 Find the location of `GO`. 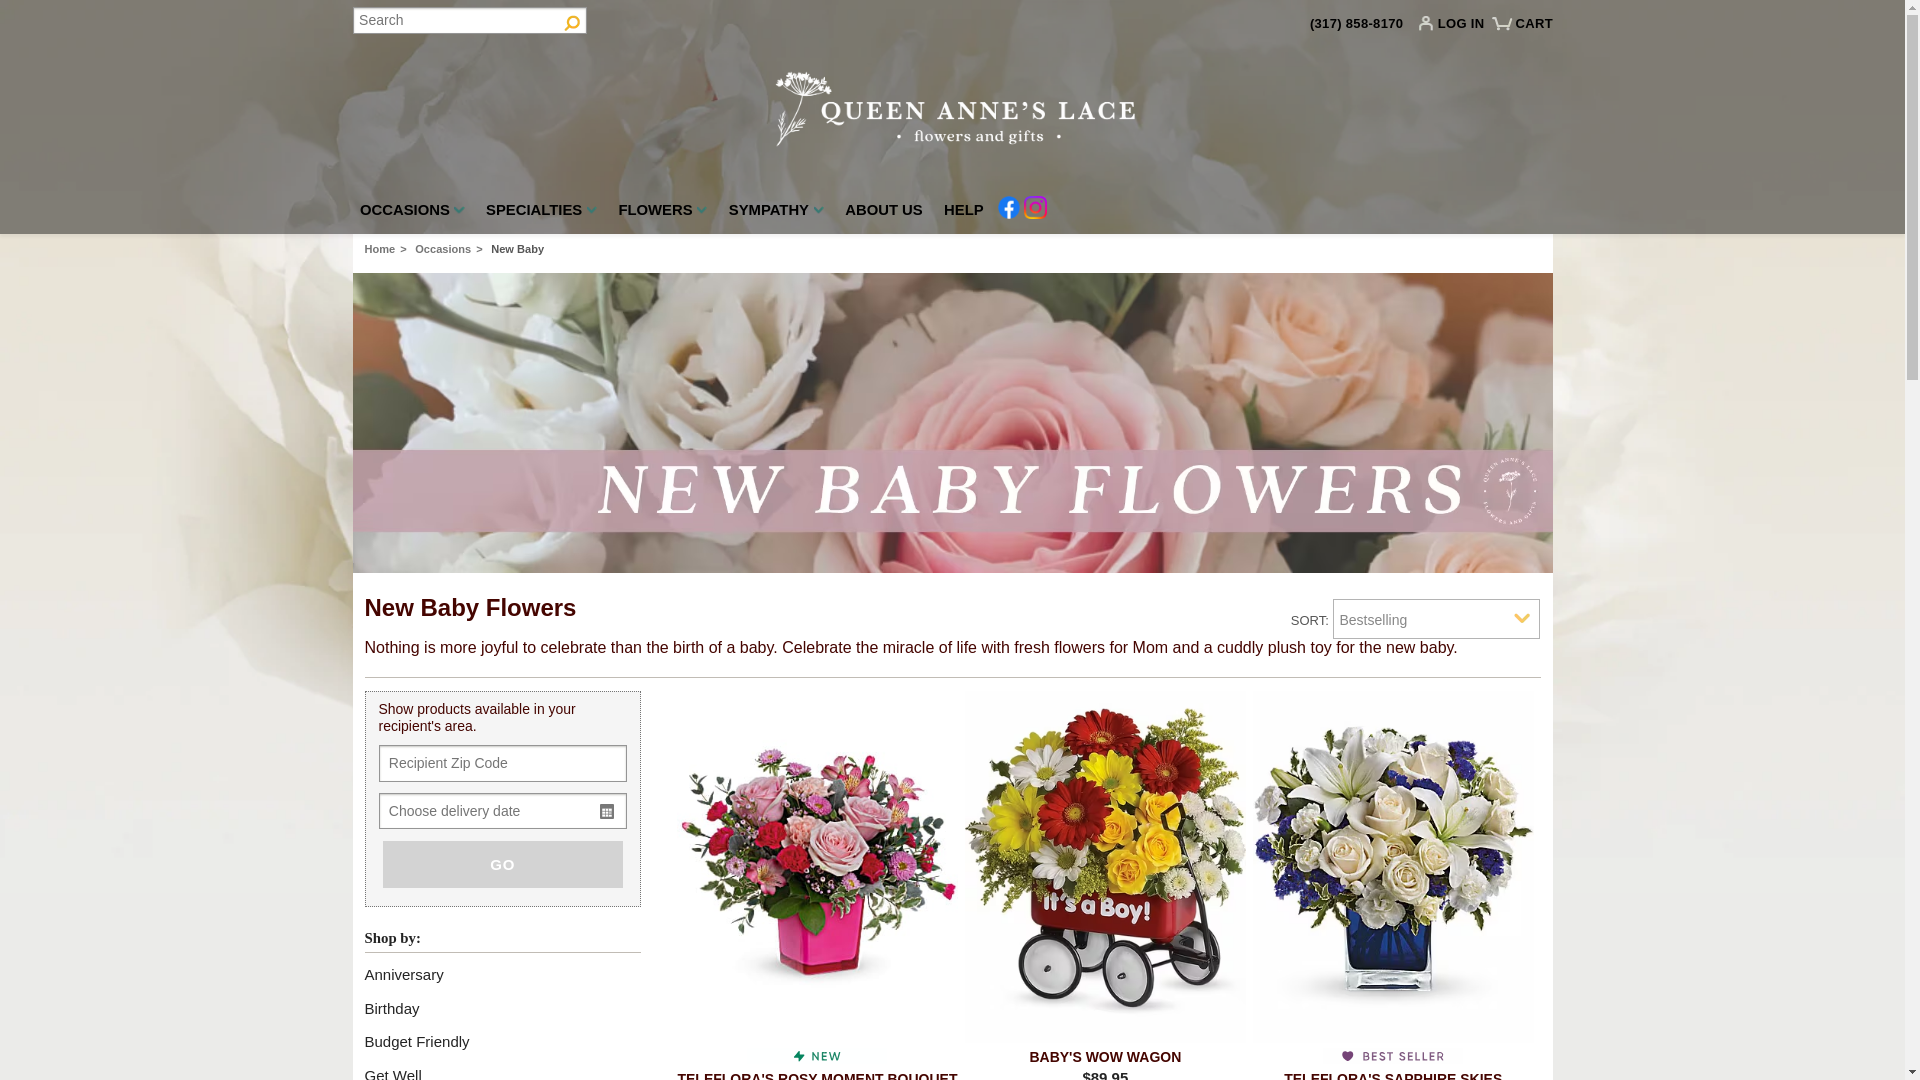

GO is located at coordinates (502, 864).